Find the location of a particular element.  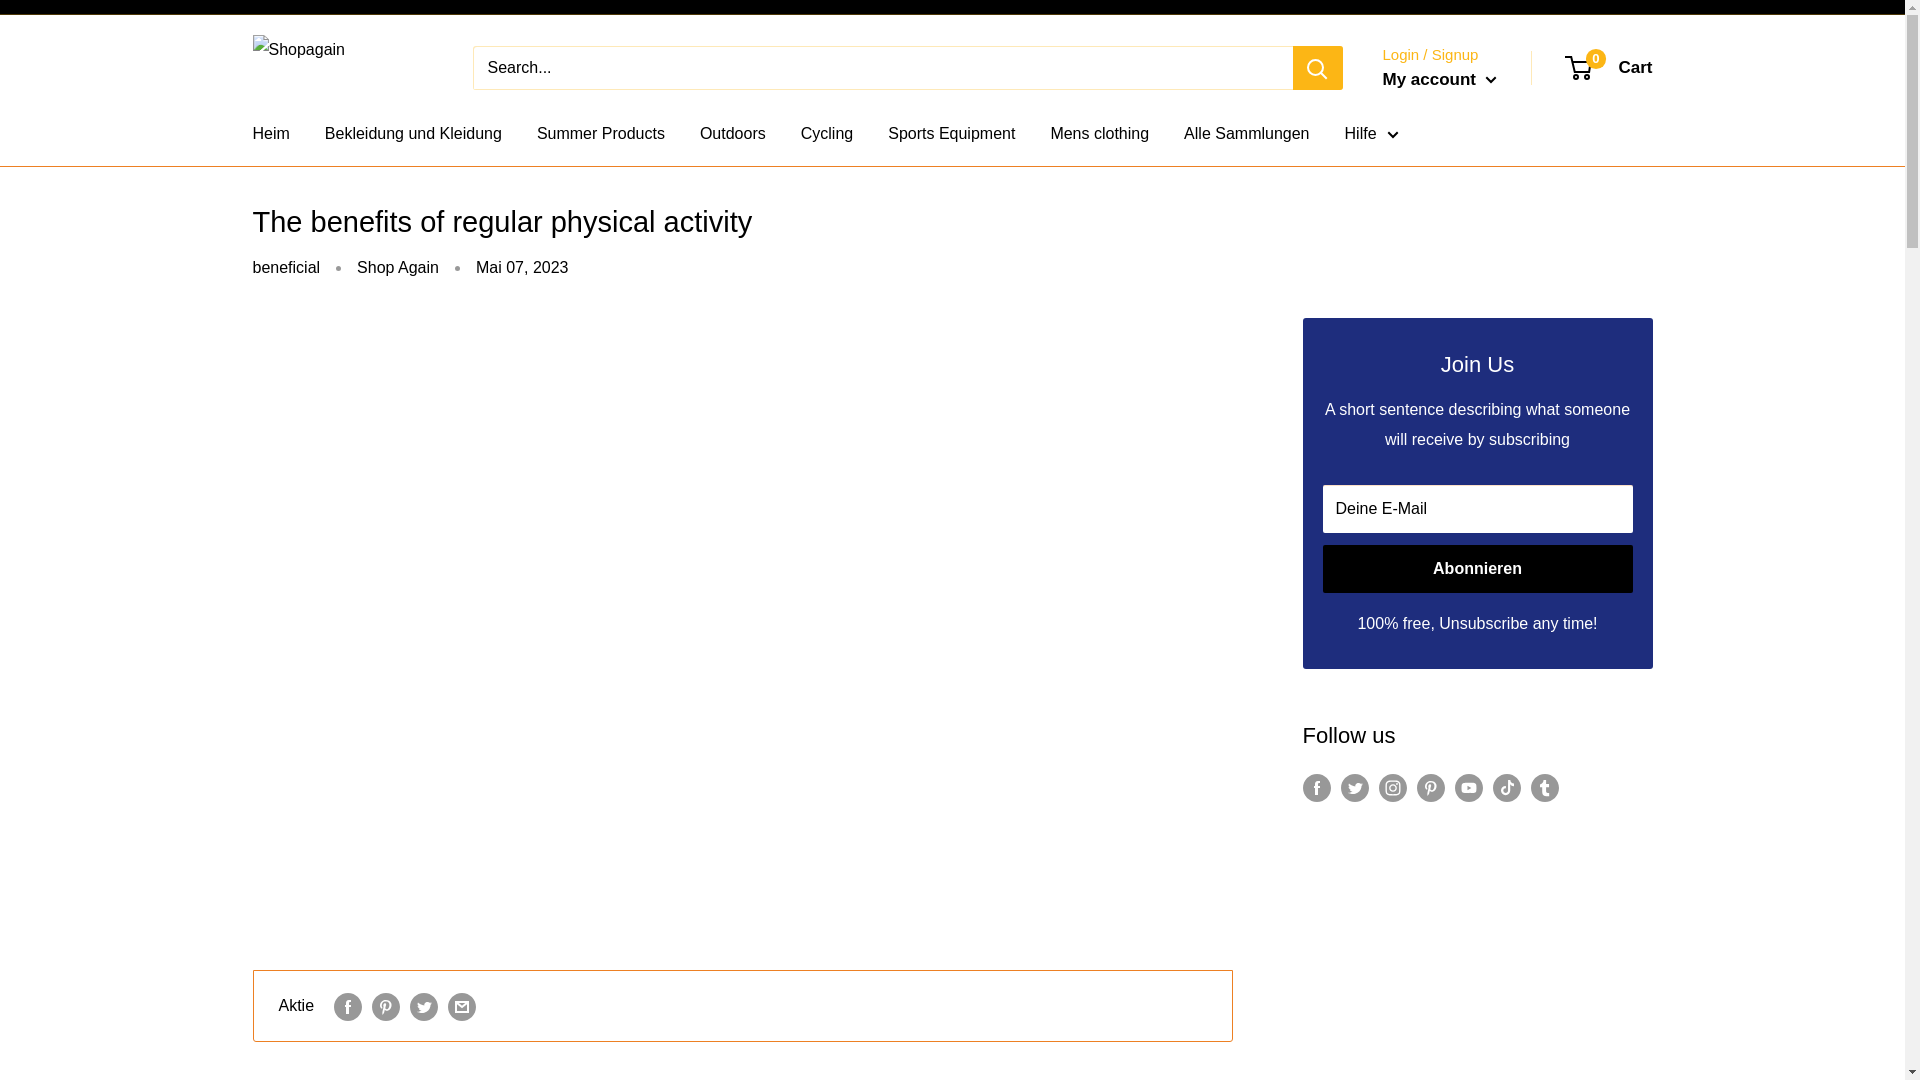

Summer Products is located at coordinates (270, 134).